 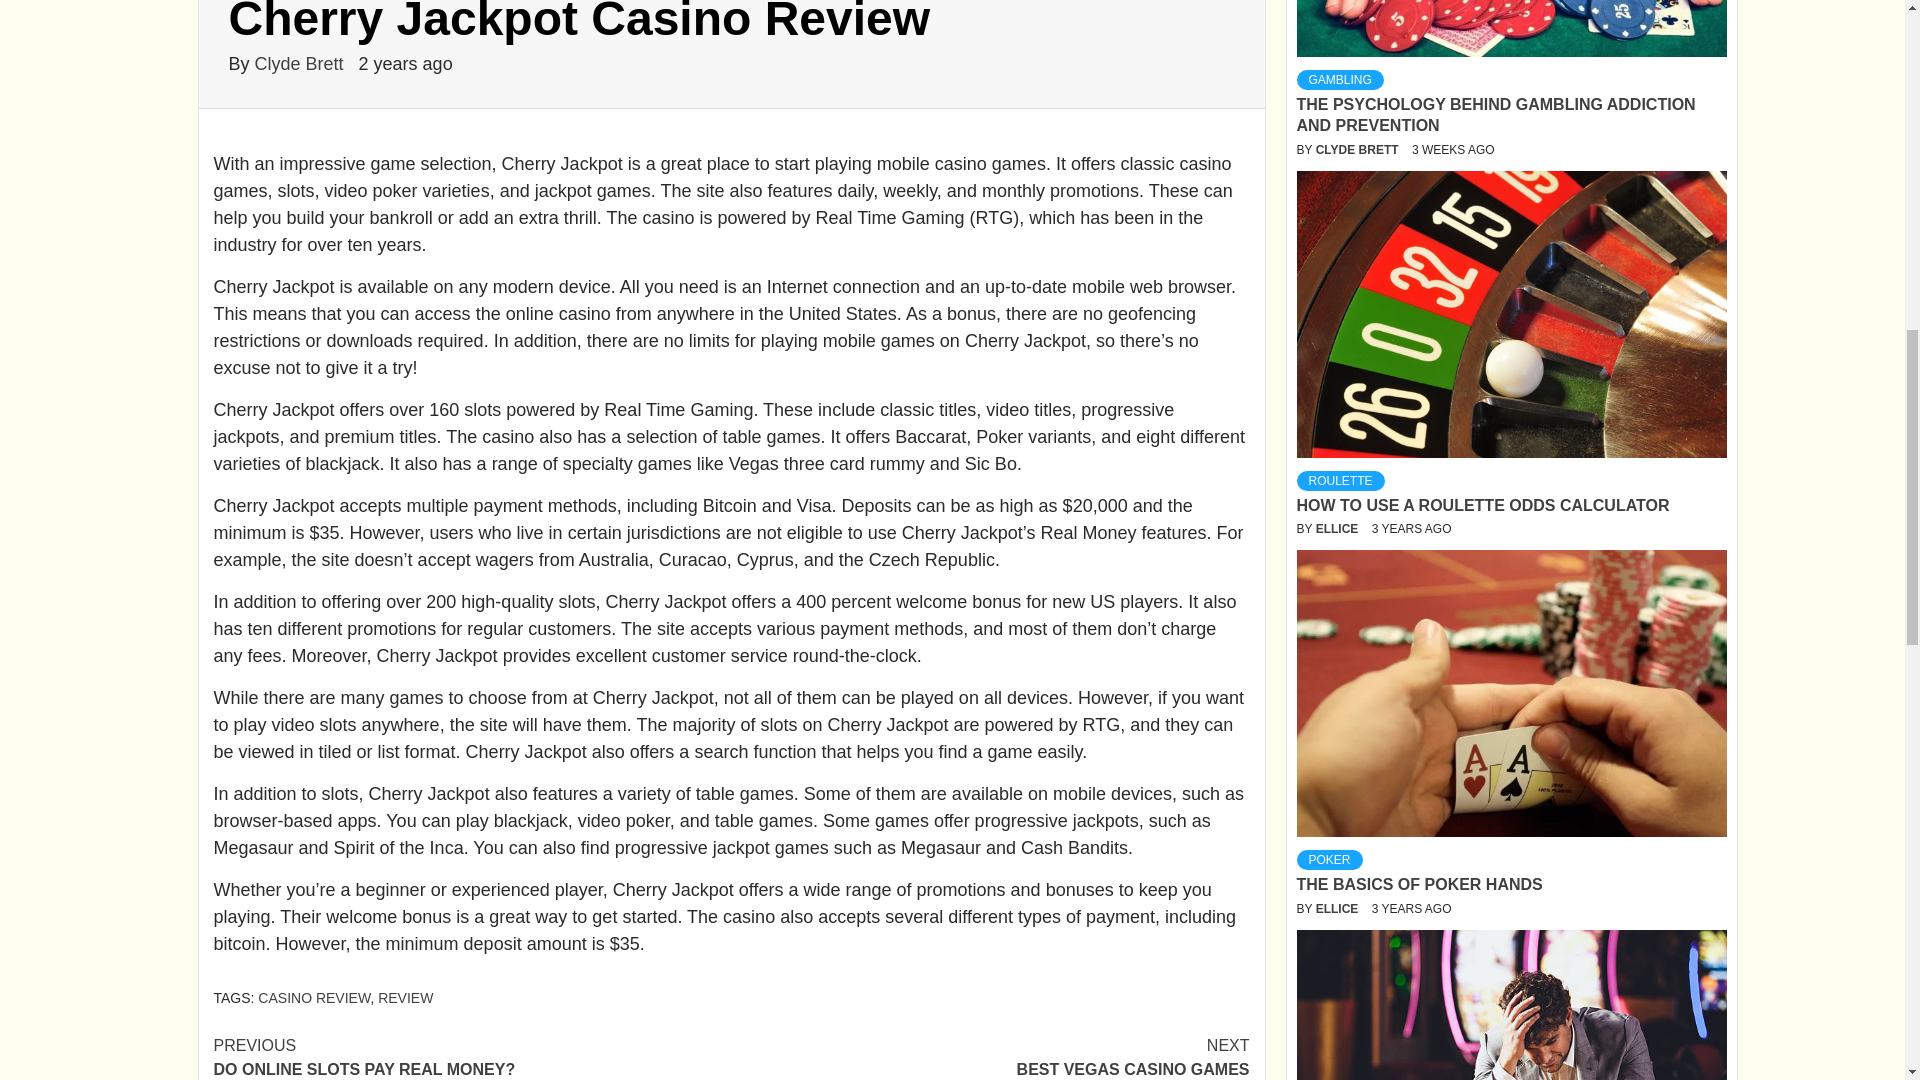 What do you see at coordinates (1496, 114) in the screenshot?
I see `ELLICE` at bounding box center [1496, 114].